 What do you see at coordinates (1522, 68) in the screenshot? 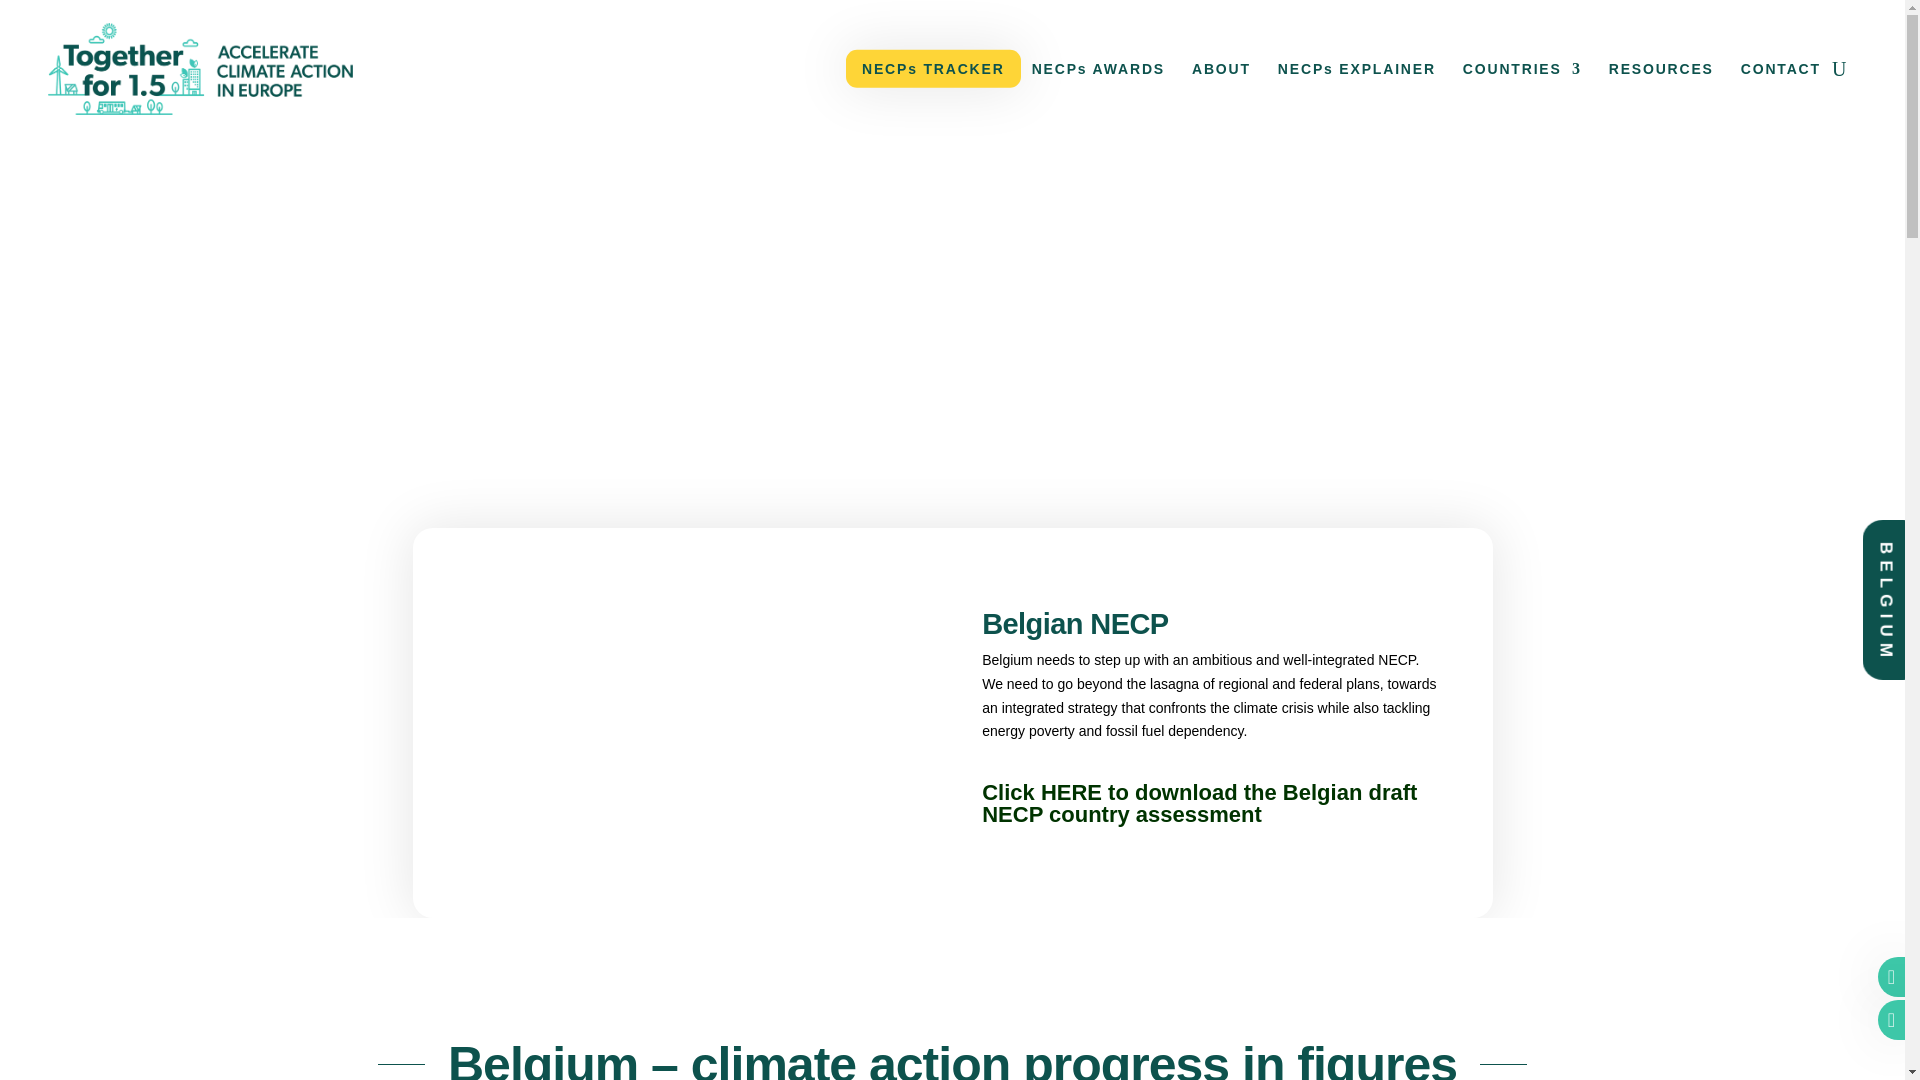
I see `COUNTRIES` at bounding box center [1522, 68].